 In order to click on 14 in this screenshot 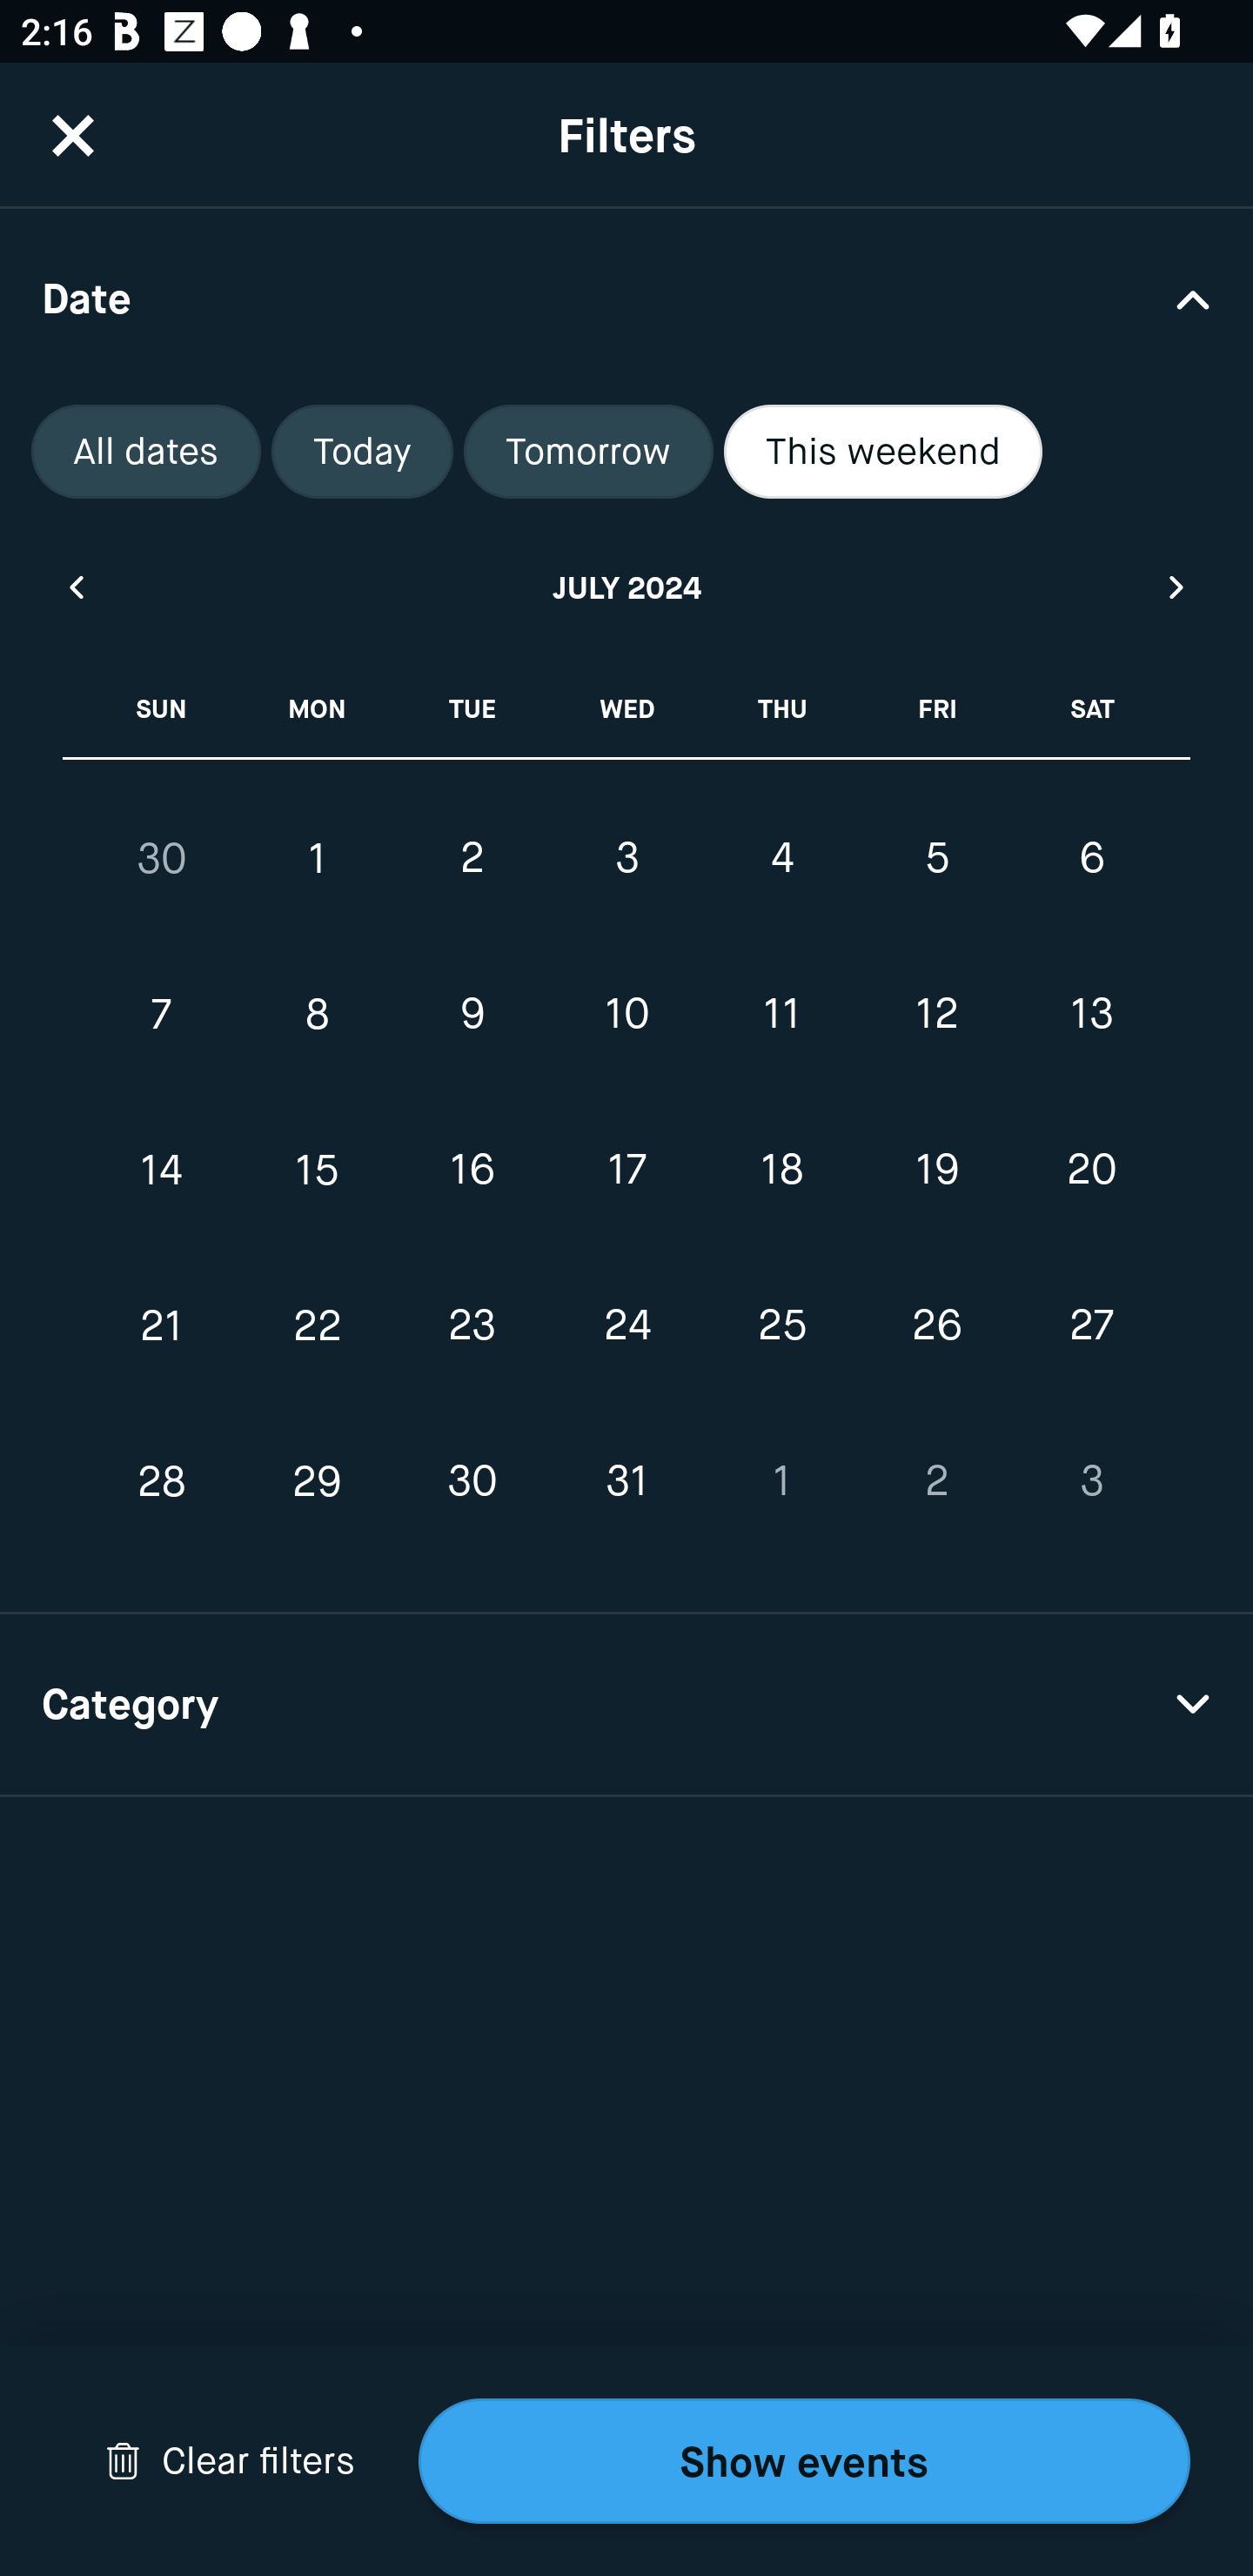, I will do `click(162, 1170)`.